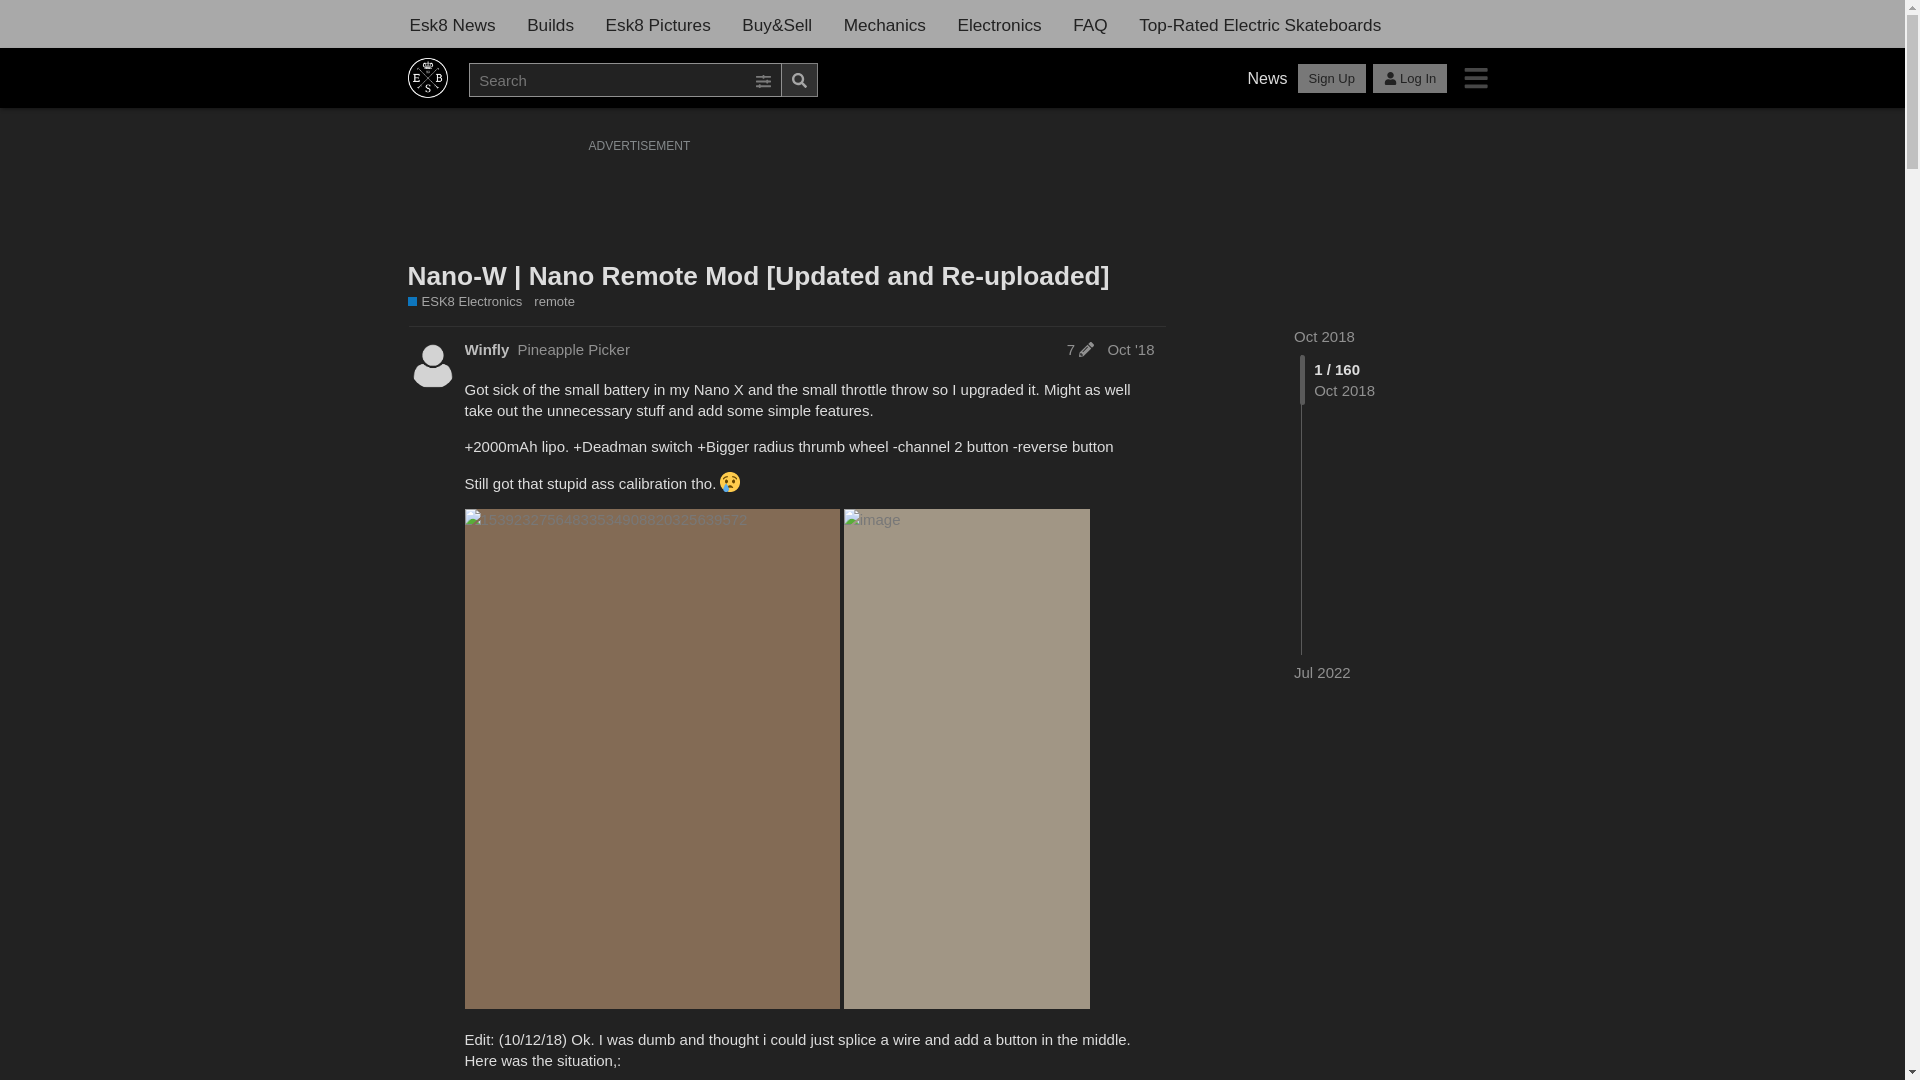 This screenshot has width=1920, height=1080. I want to click on 7, so click(1080, 350).